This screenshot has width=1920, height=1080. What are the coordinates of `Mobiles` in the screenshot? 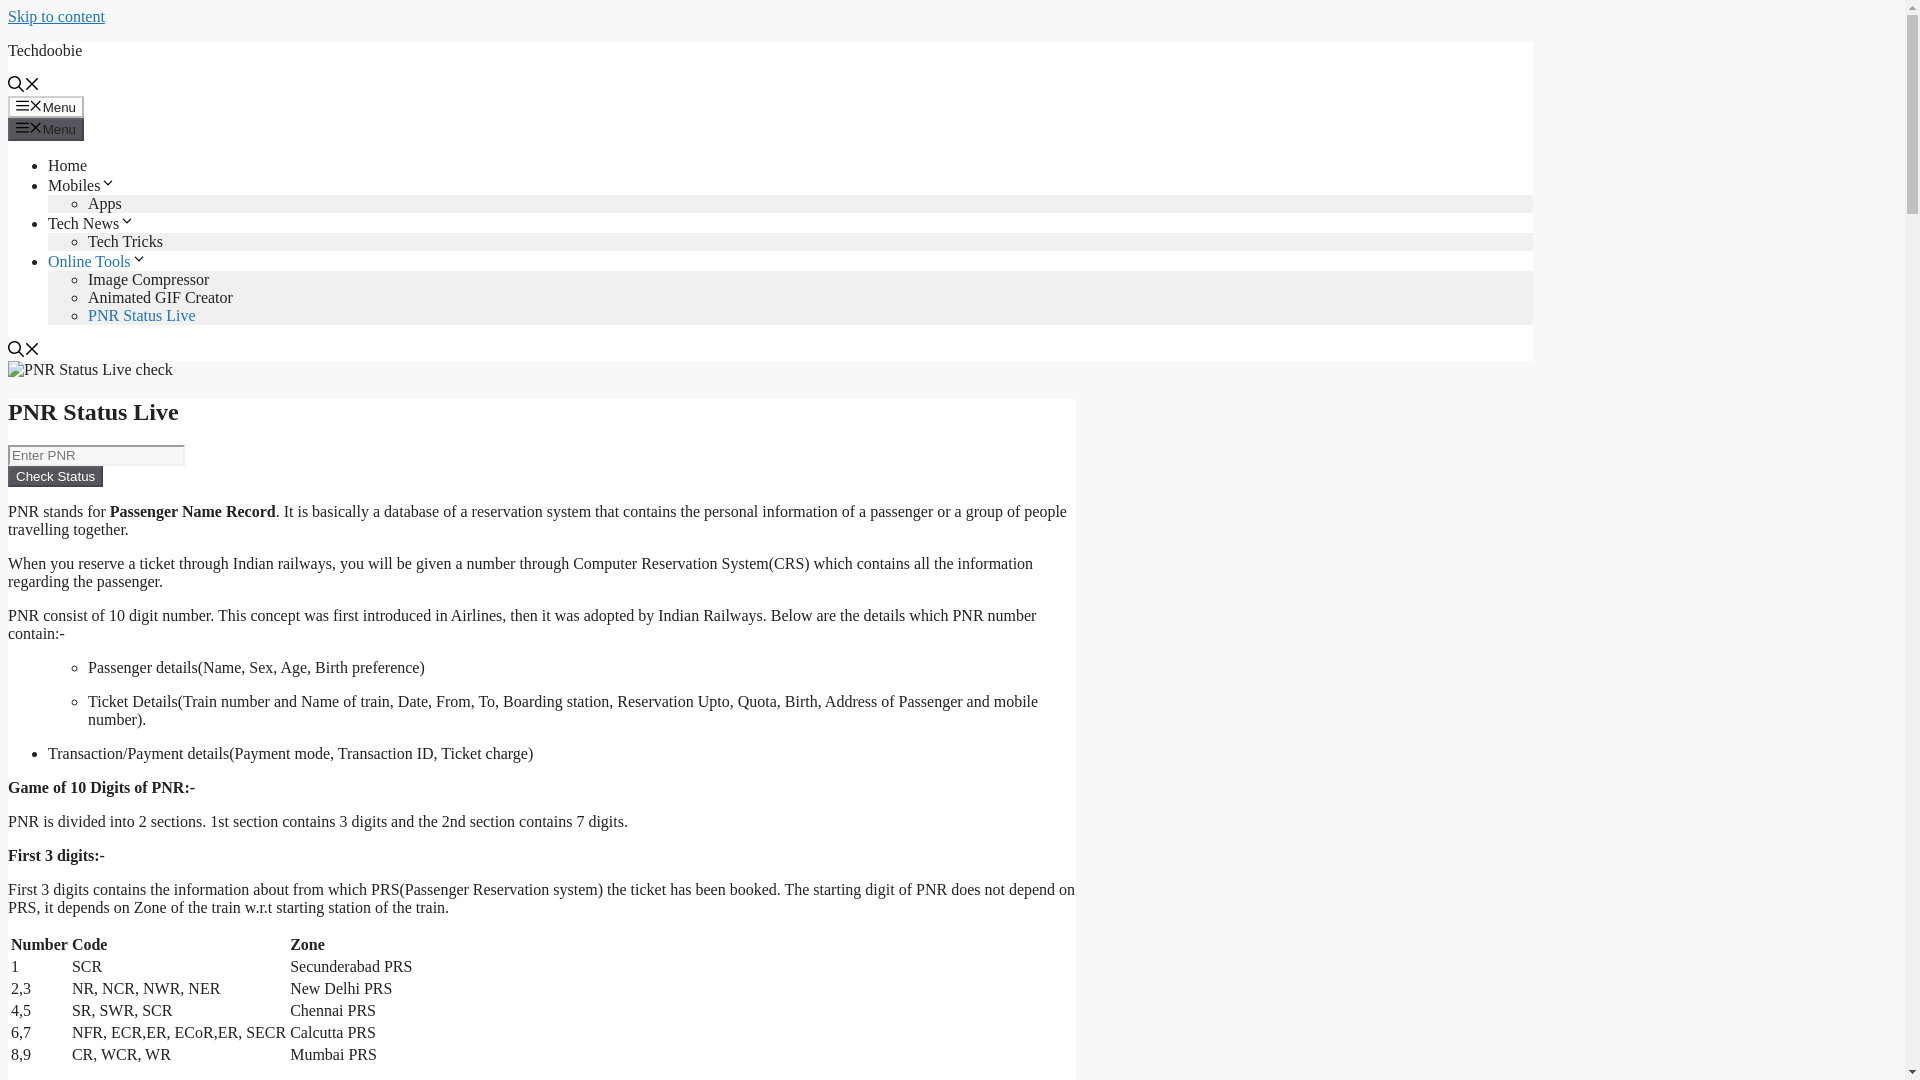 It's located at (82, 186).